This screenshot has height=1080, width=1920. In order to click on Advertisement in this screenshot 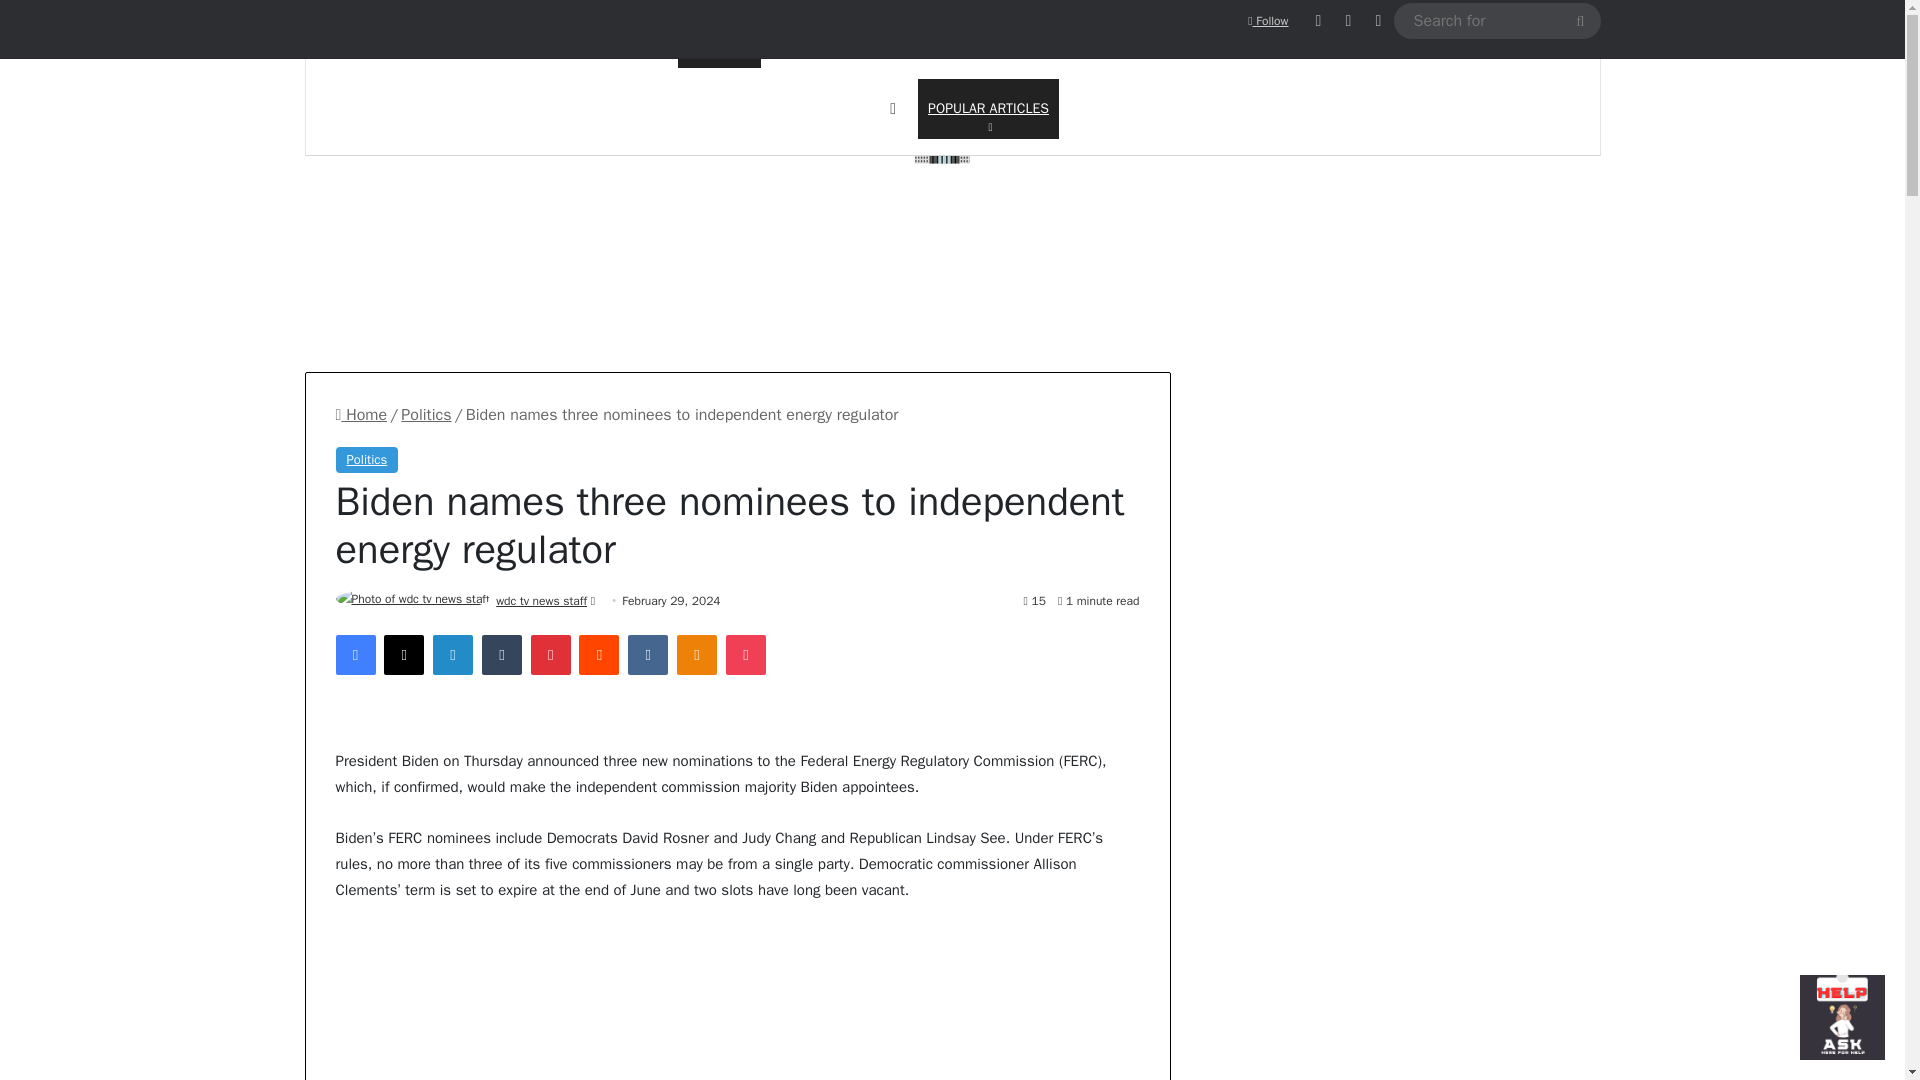, I will do `click(1268, 21)`.